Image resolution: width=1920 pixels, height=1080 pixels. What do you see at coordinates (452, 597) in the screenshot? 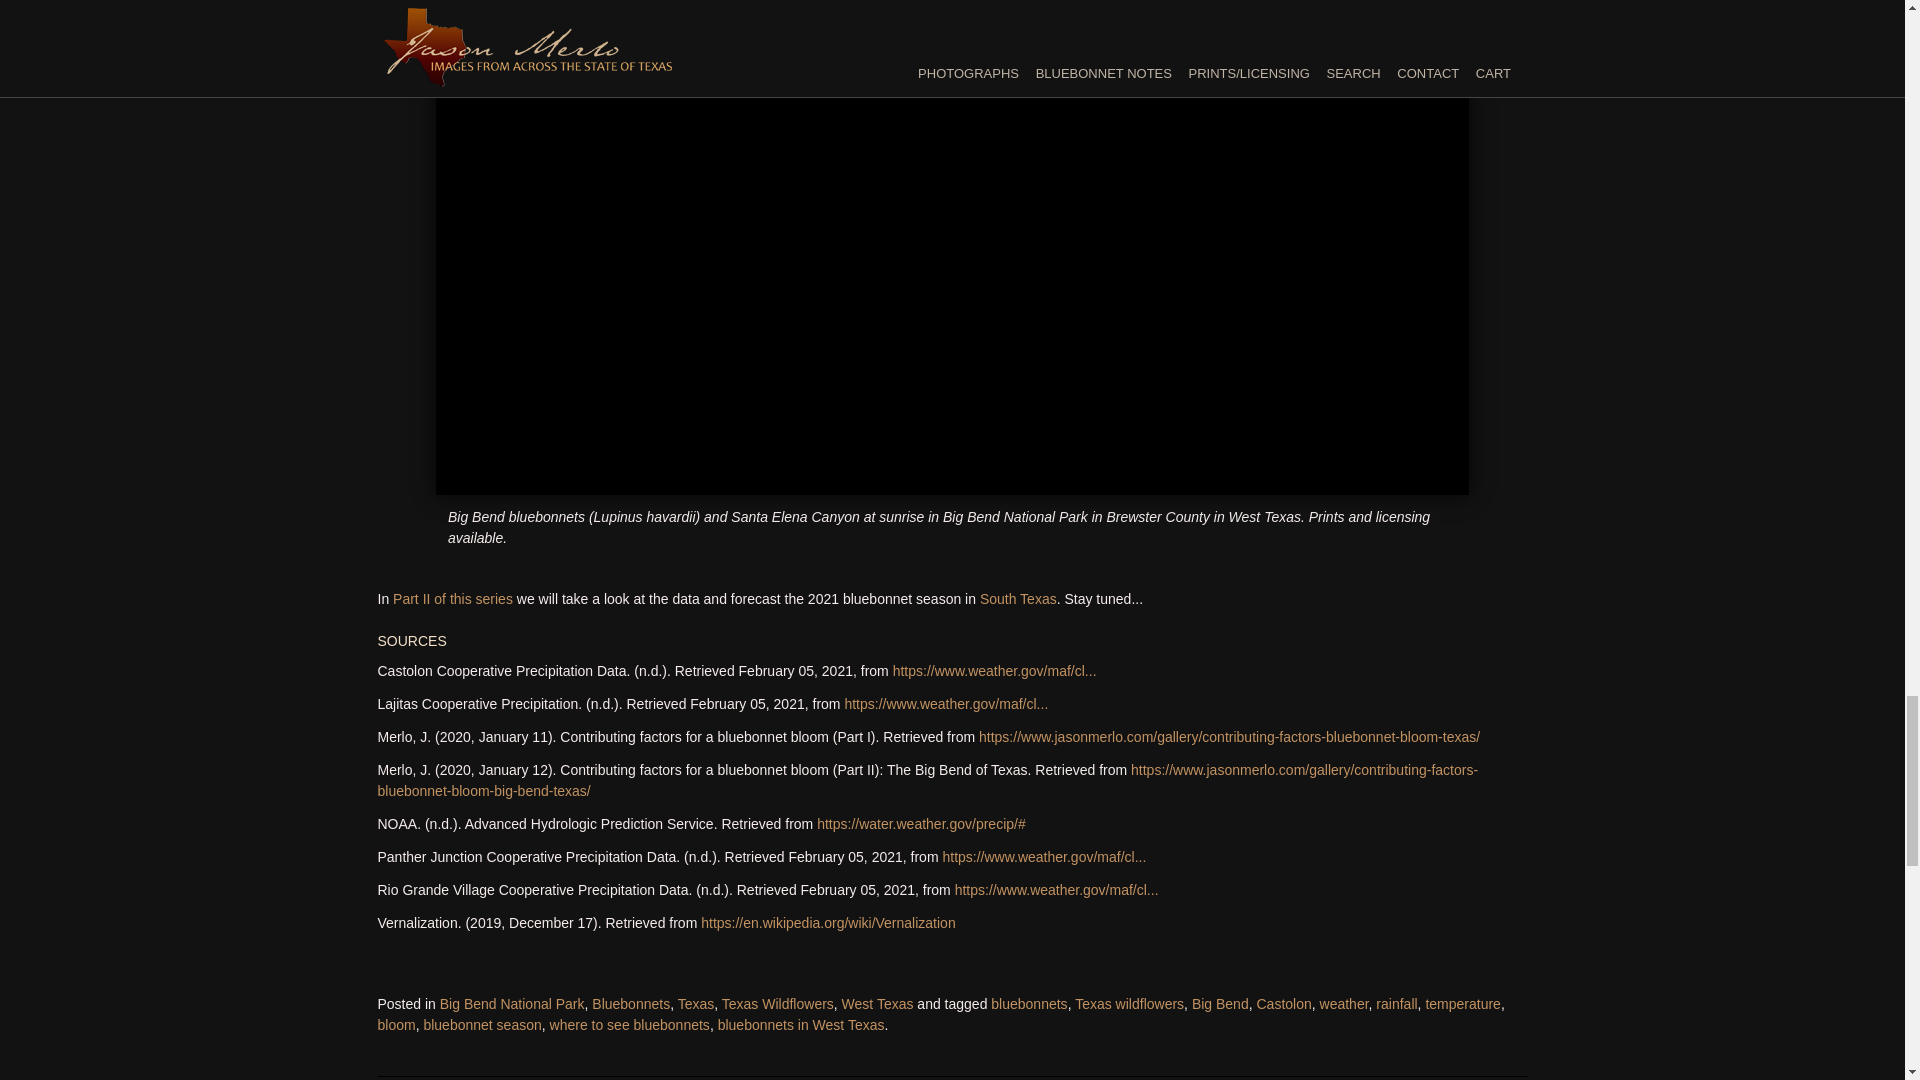
I see `Part II of this series` at bounding box center [452, 597].